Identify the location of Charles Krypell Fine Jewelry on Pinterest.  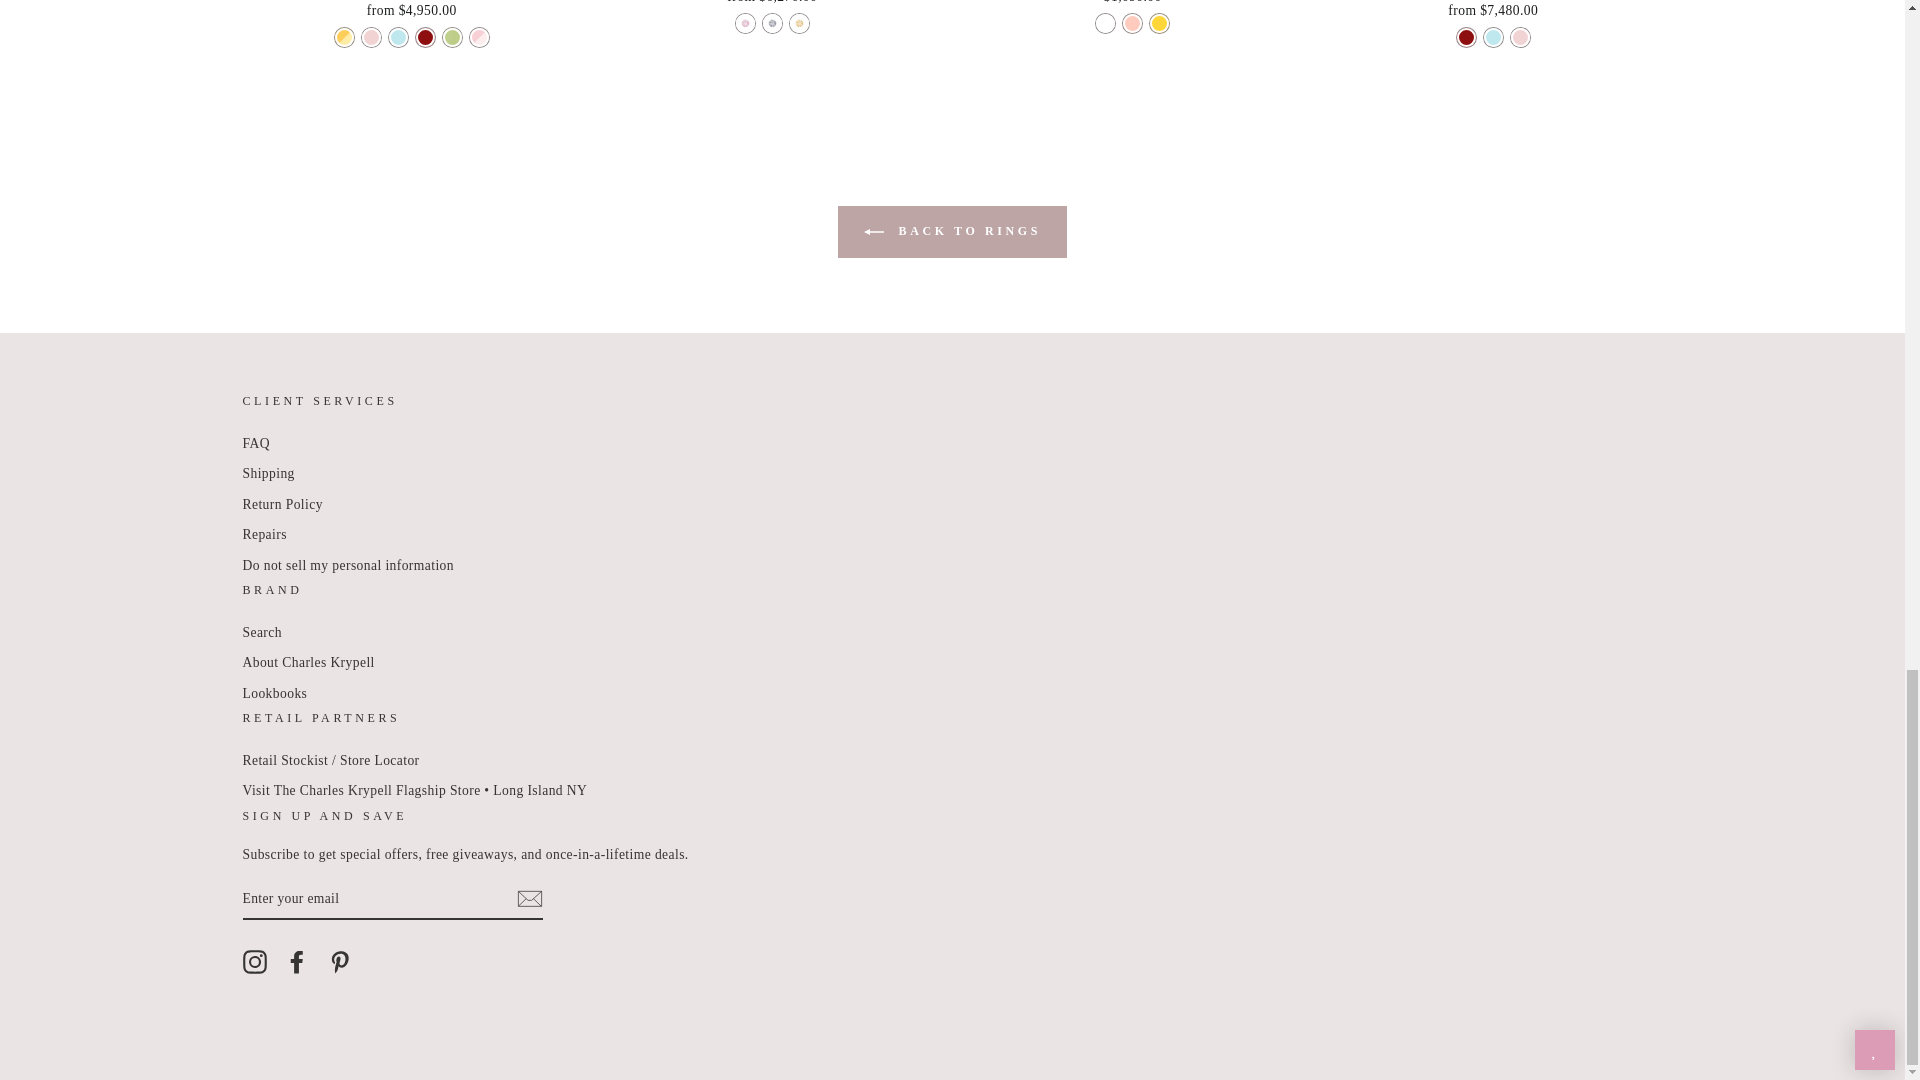
(340, 962).